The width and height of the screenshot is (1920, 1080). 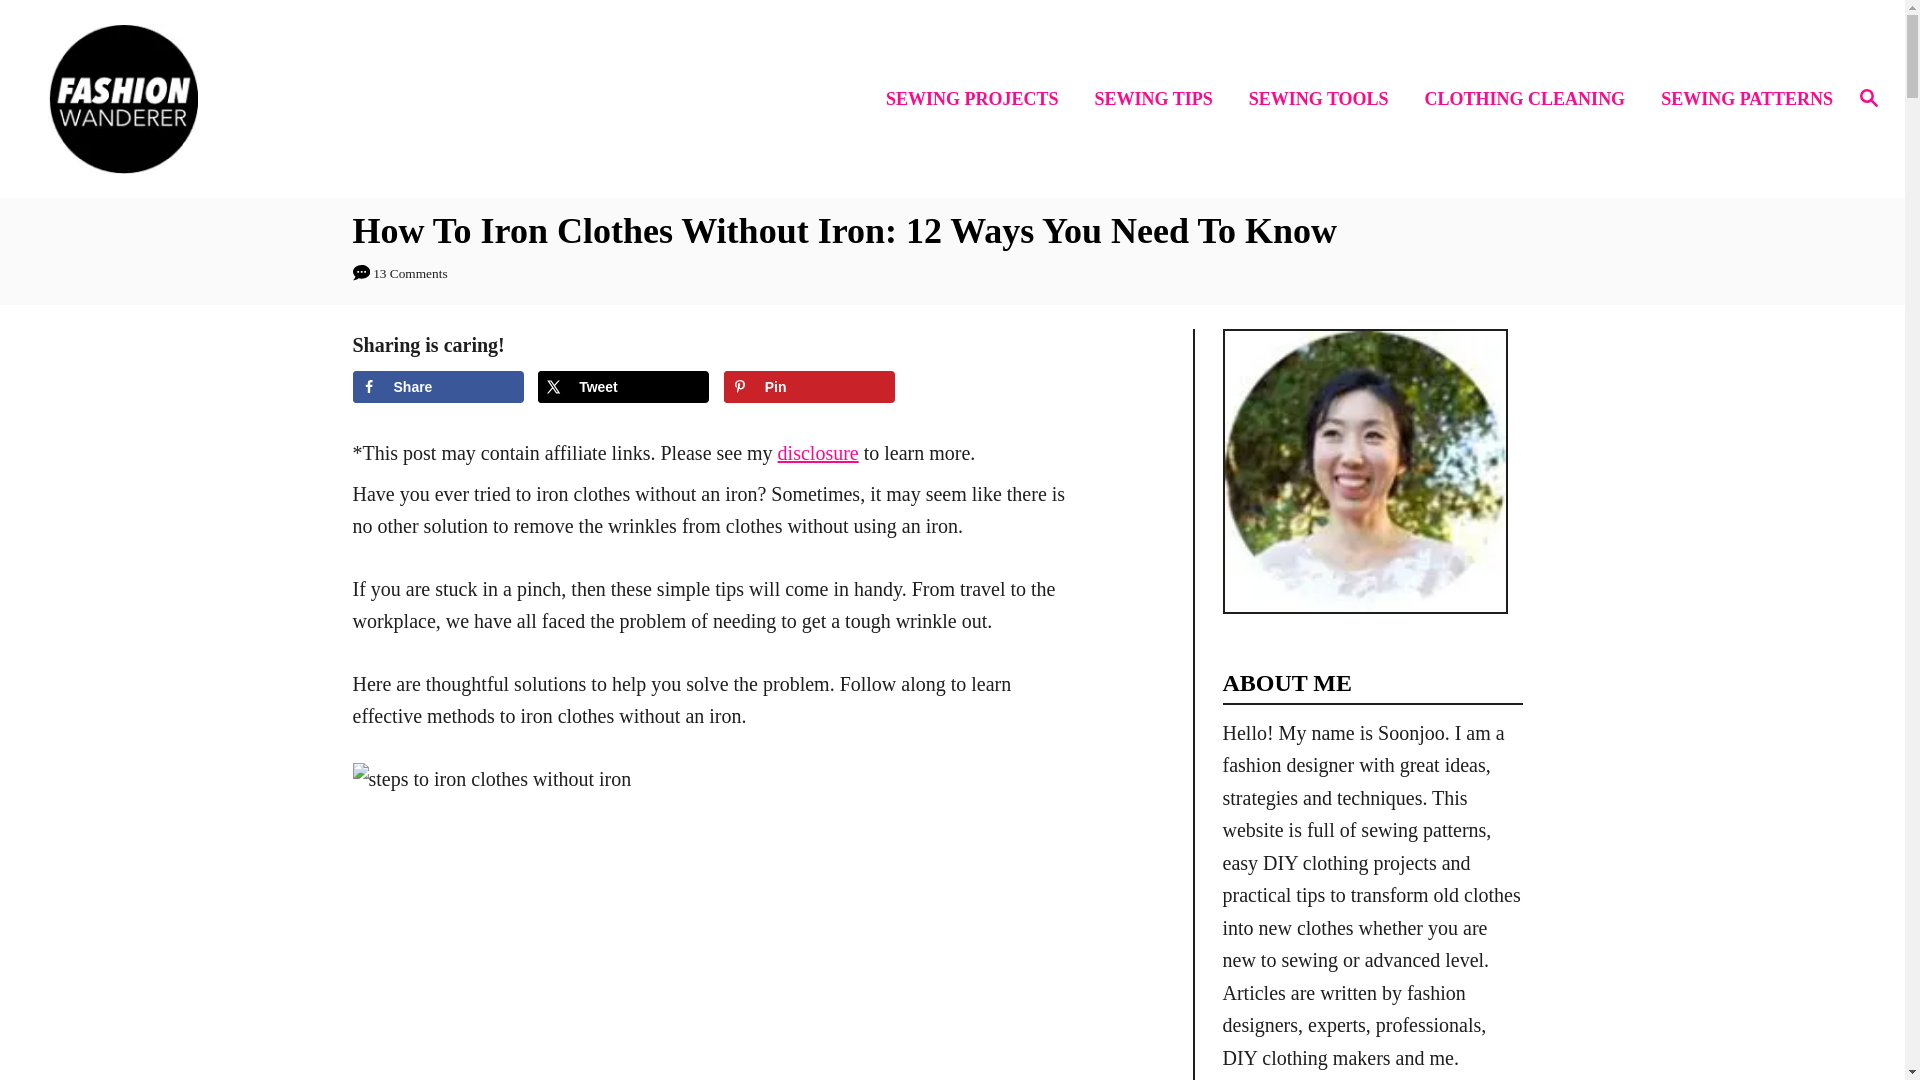 I want to click on Share on X, so click(x=622, y=386).